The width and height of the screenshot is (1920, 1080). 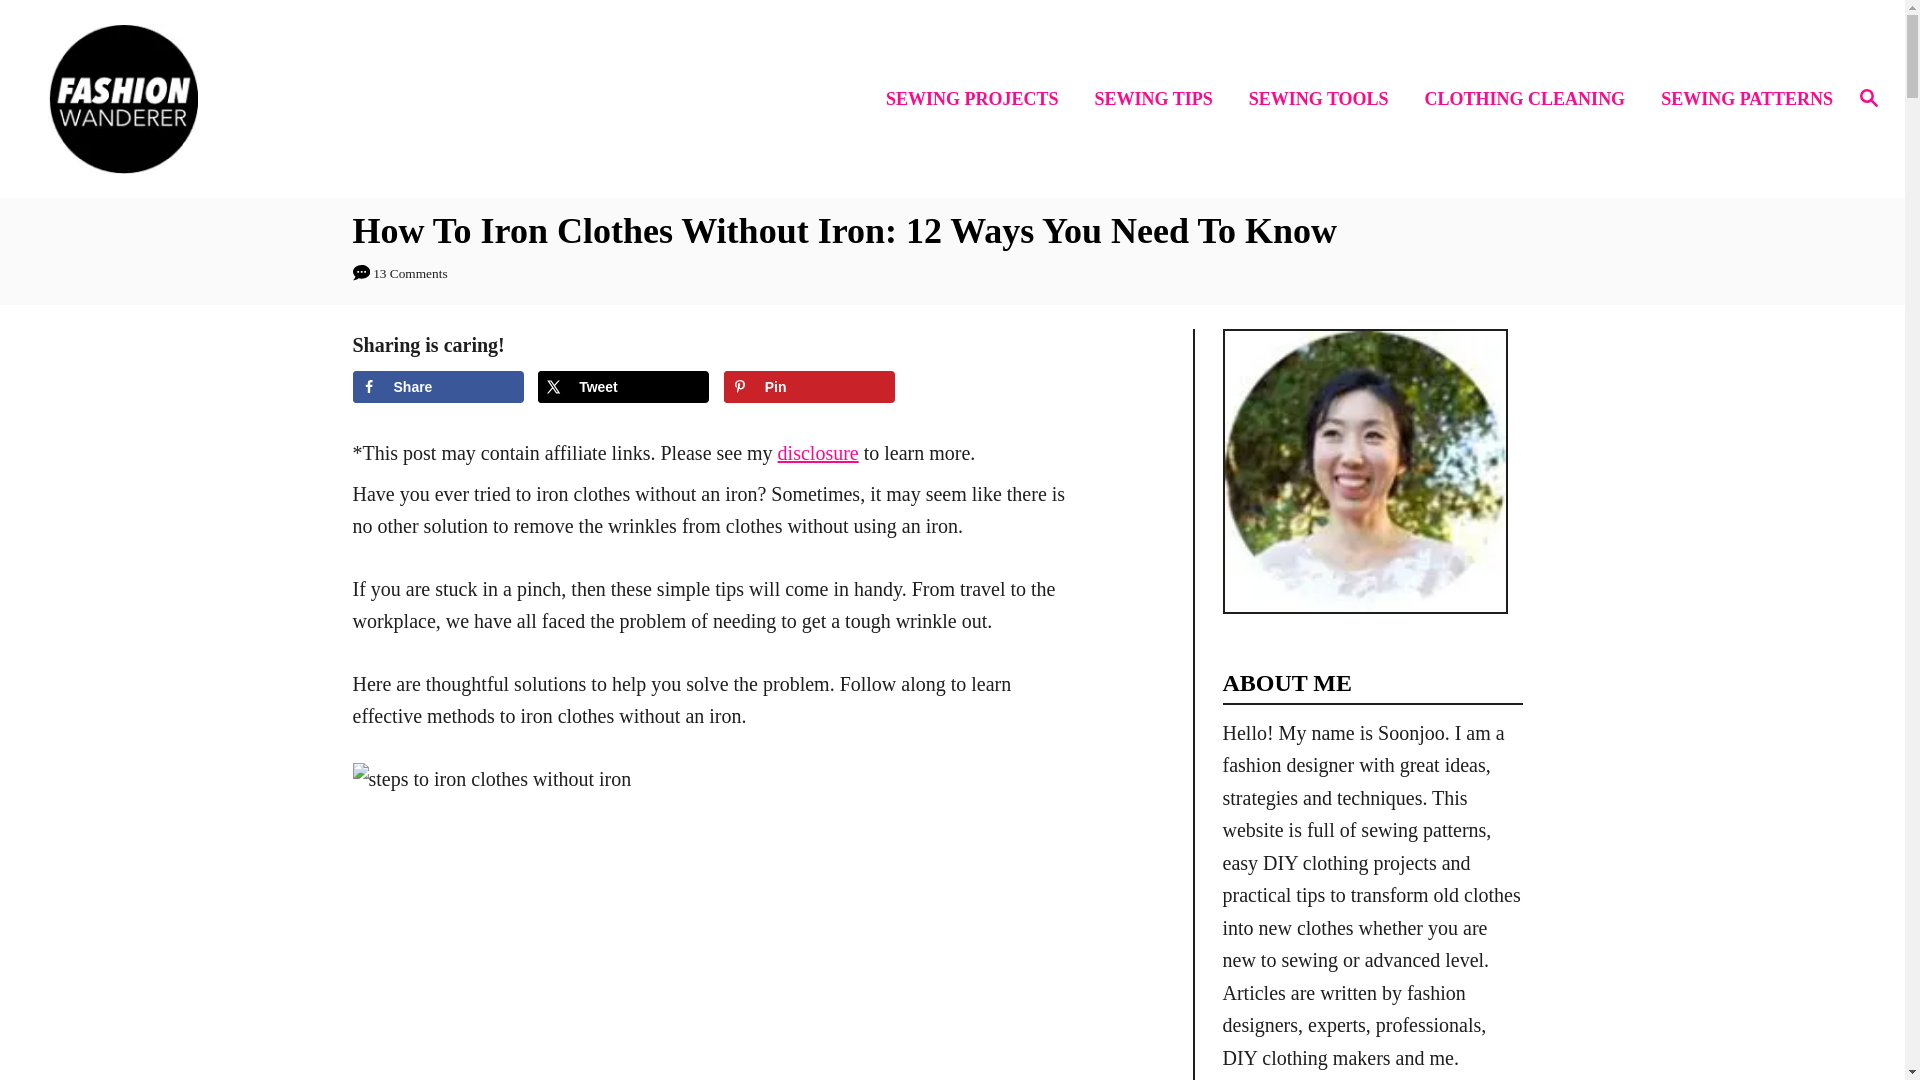 I want to click on Share on X, so click(x=622, y=386).